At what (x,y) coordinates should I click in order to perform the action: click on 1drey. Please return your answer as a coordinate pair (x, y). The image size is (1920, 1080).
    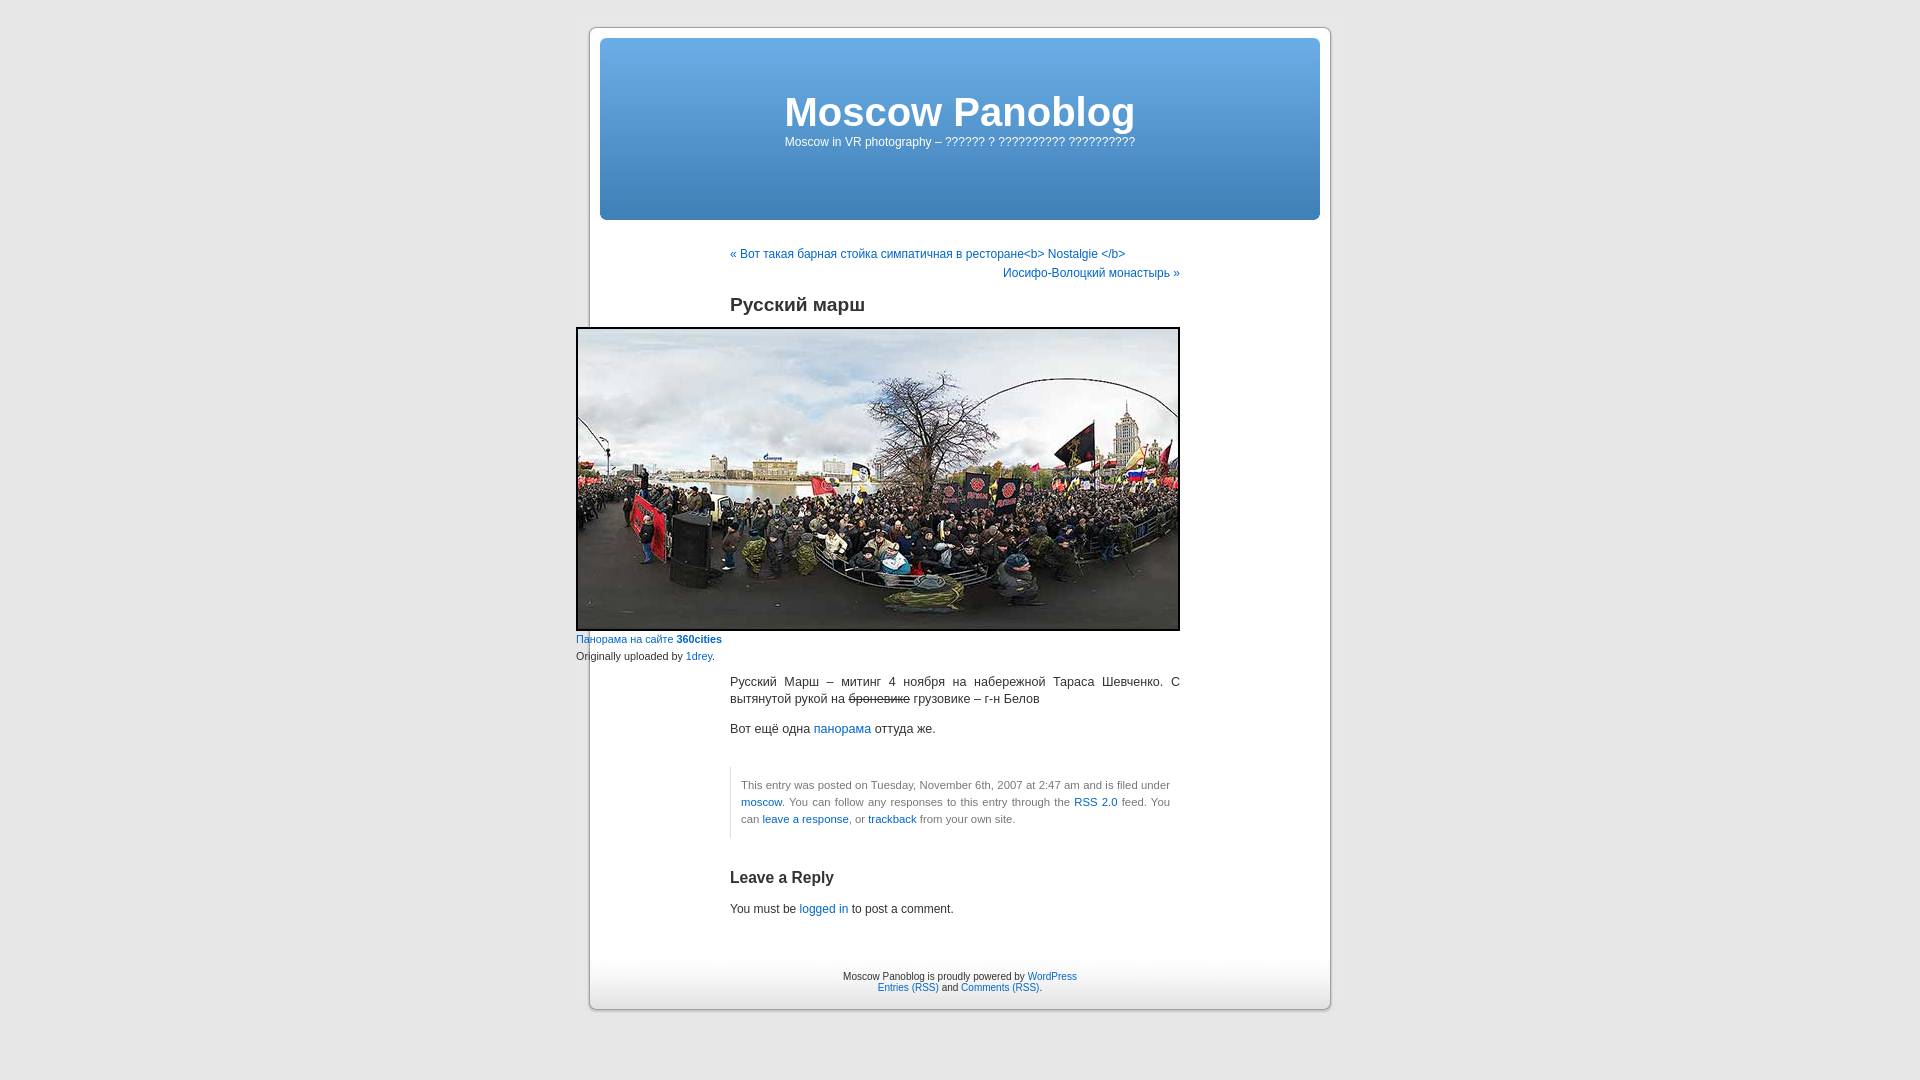
    Looking at the image, I should click on (699, 656).